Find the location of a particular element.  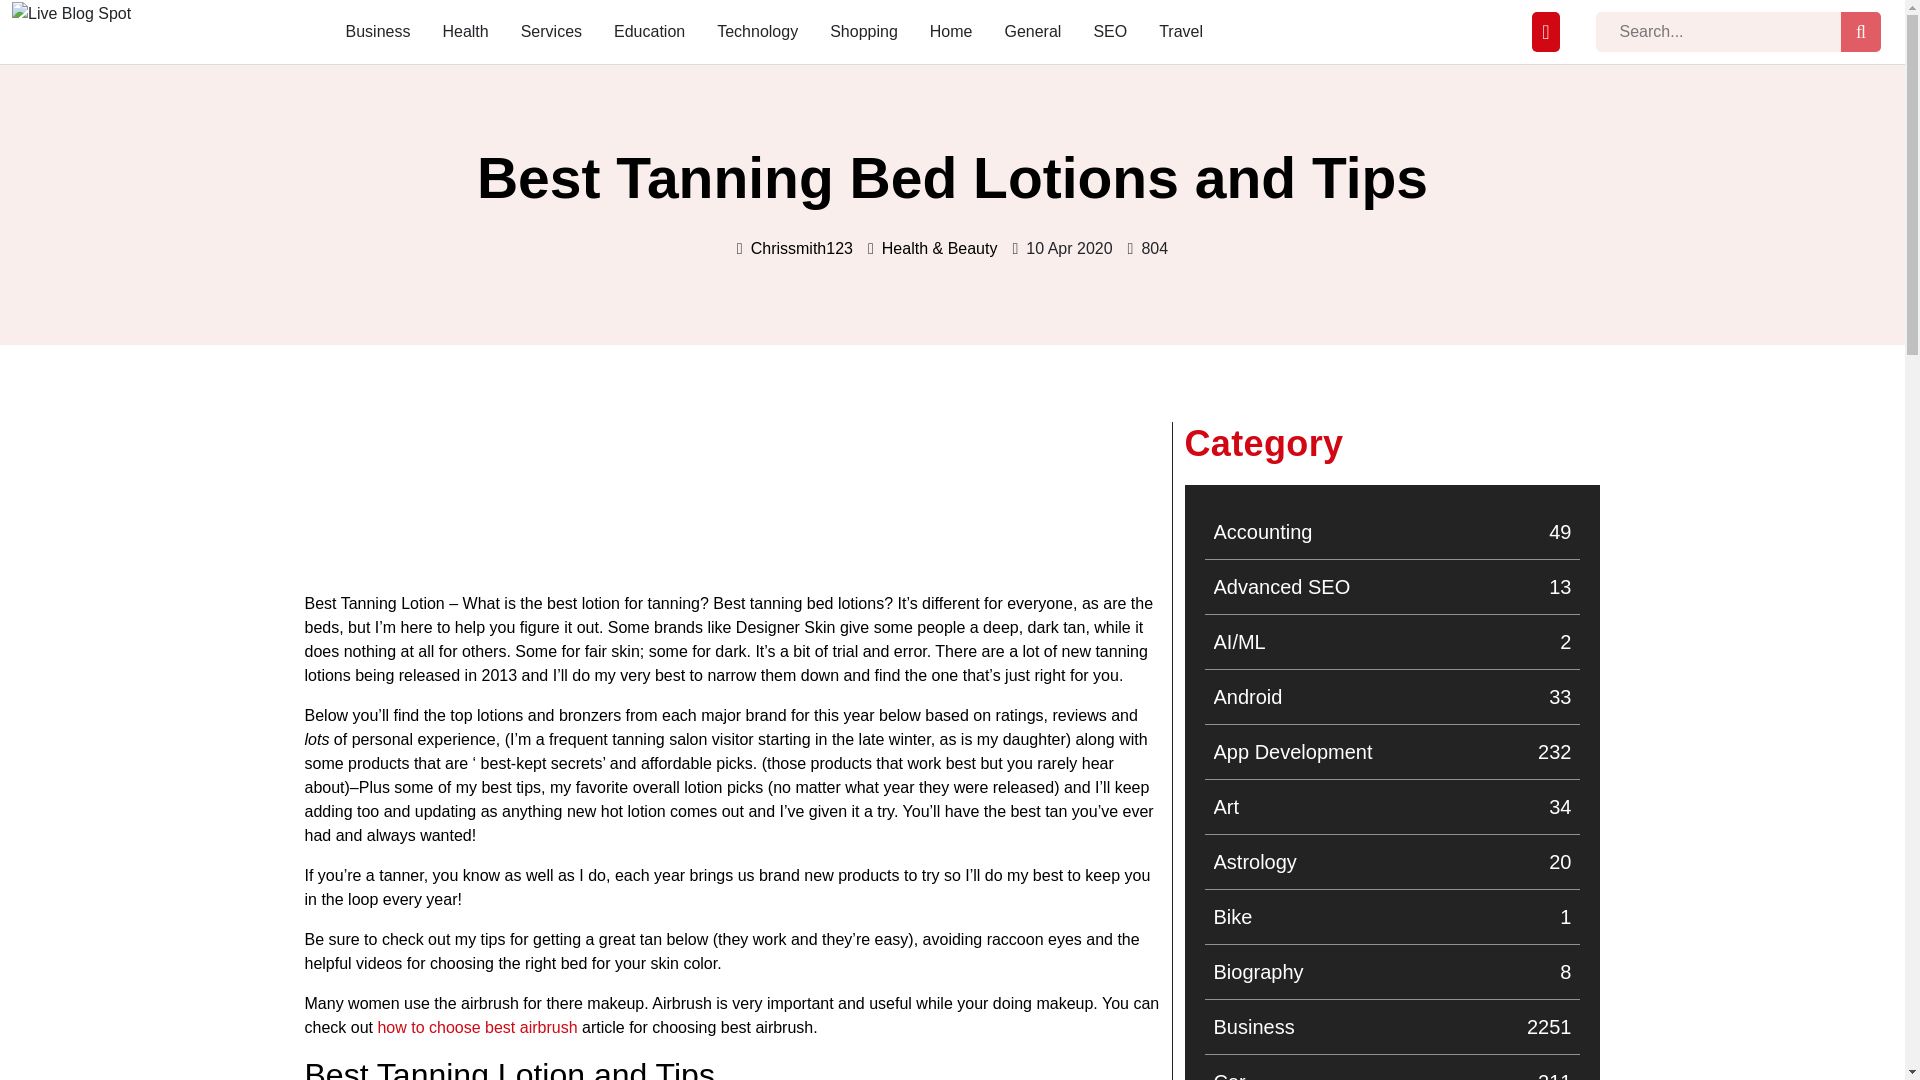

Posts by chrissmith123 is located at coordinates (1392, 916).